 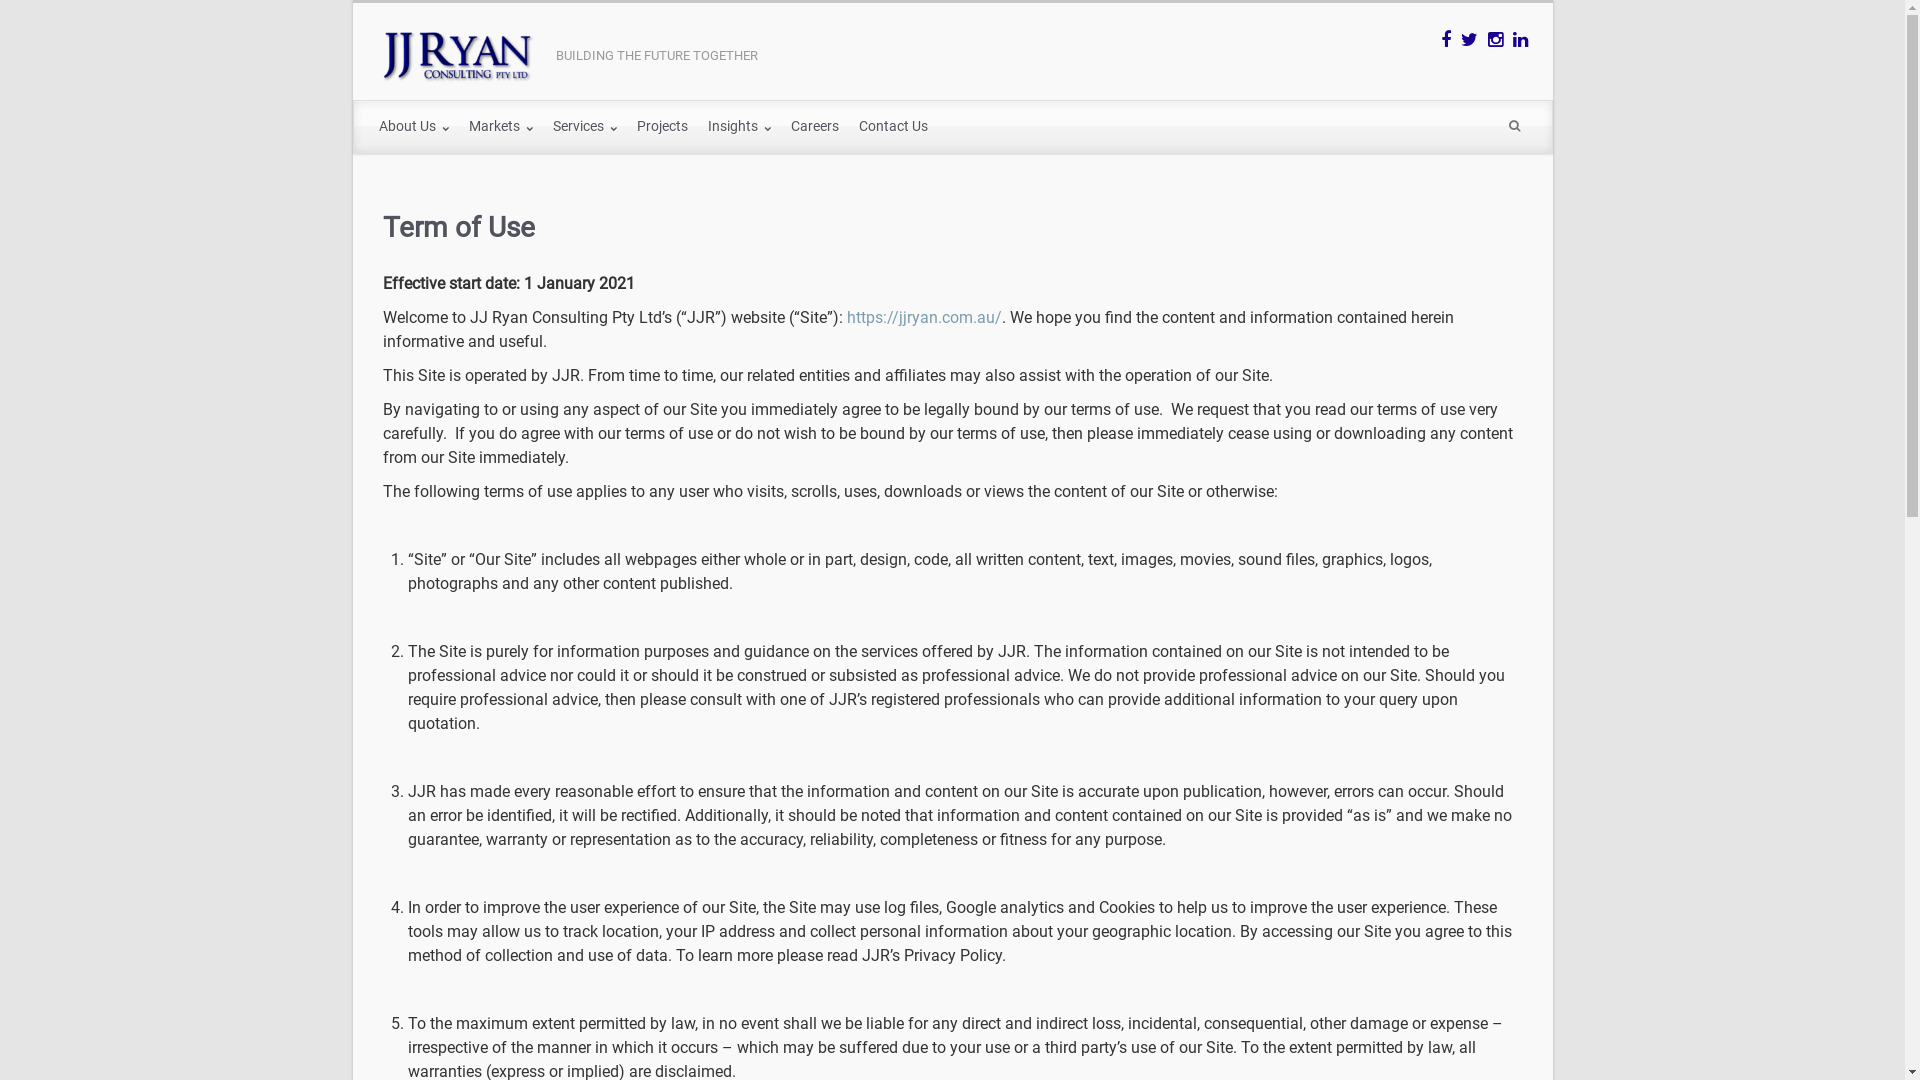 I want to click on https://jjryan.com.au/, so click(x=924, y=318).